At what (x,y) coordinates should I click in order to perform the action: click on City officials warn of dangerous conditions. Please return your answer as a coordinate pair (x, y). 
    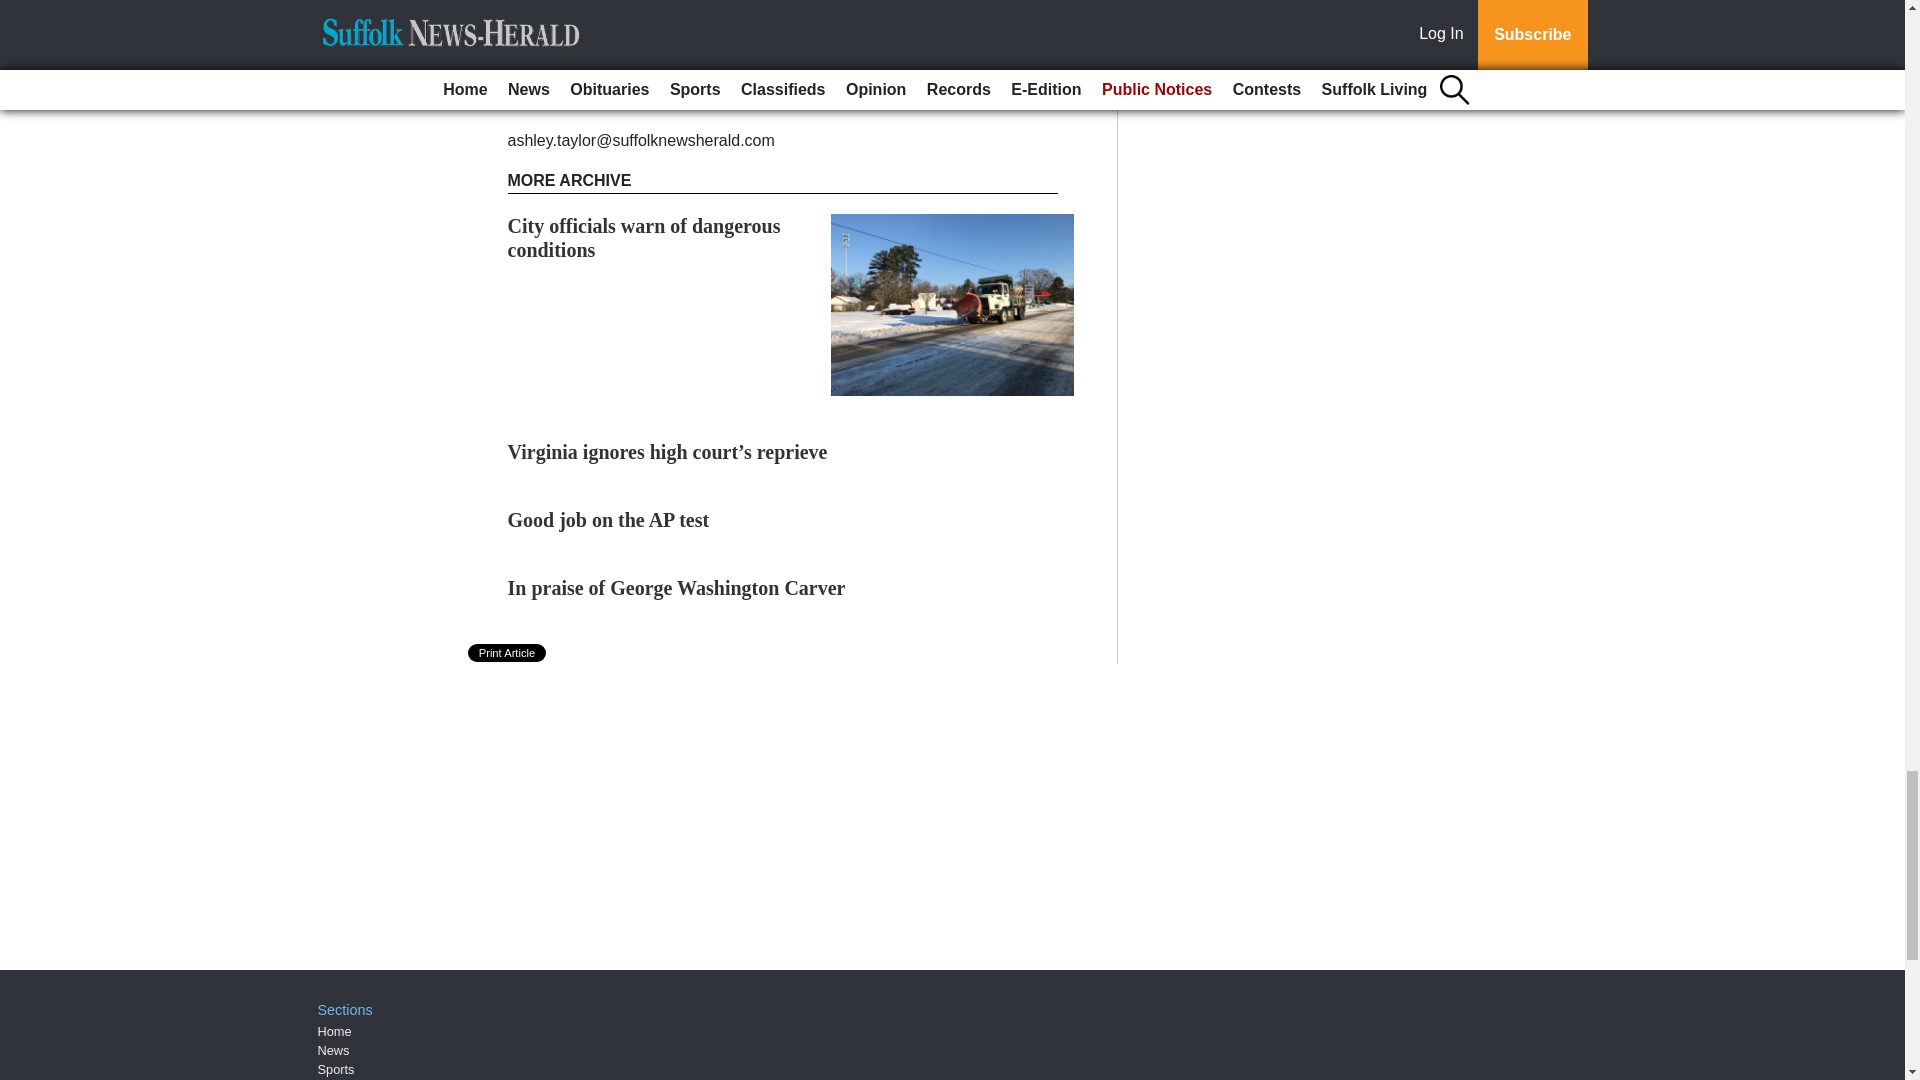
    Looking at the image, I should click on (644, 238).